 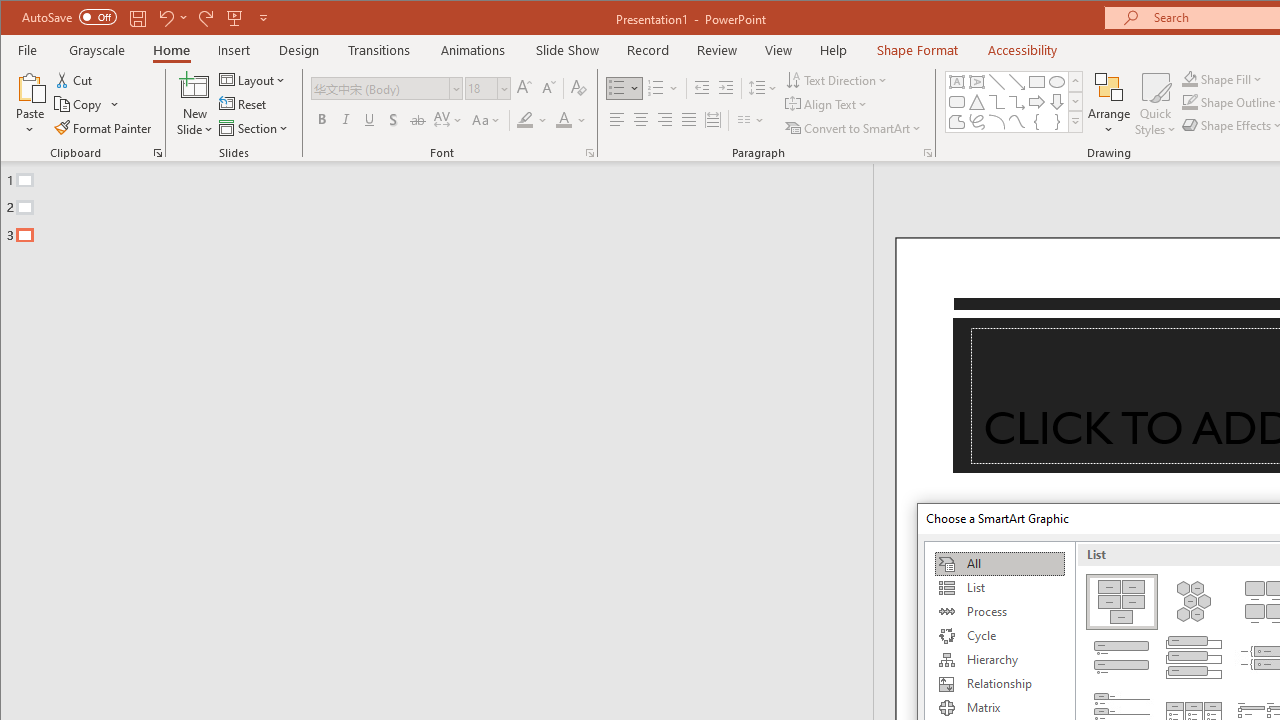 I want to click on Reset, so click(x=244, y=104).